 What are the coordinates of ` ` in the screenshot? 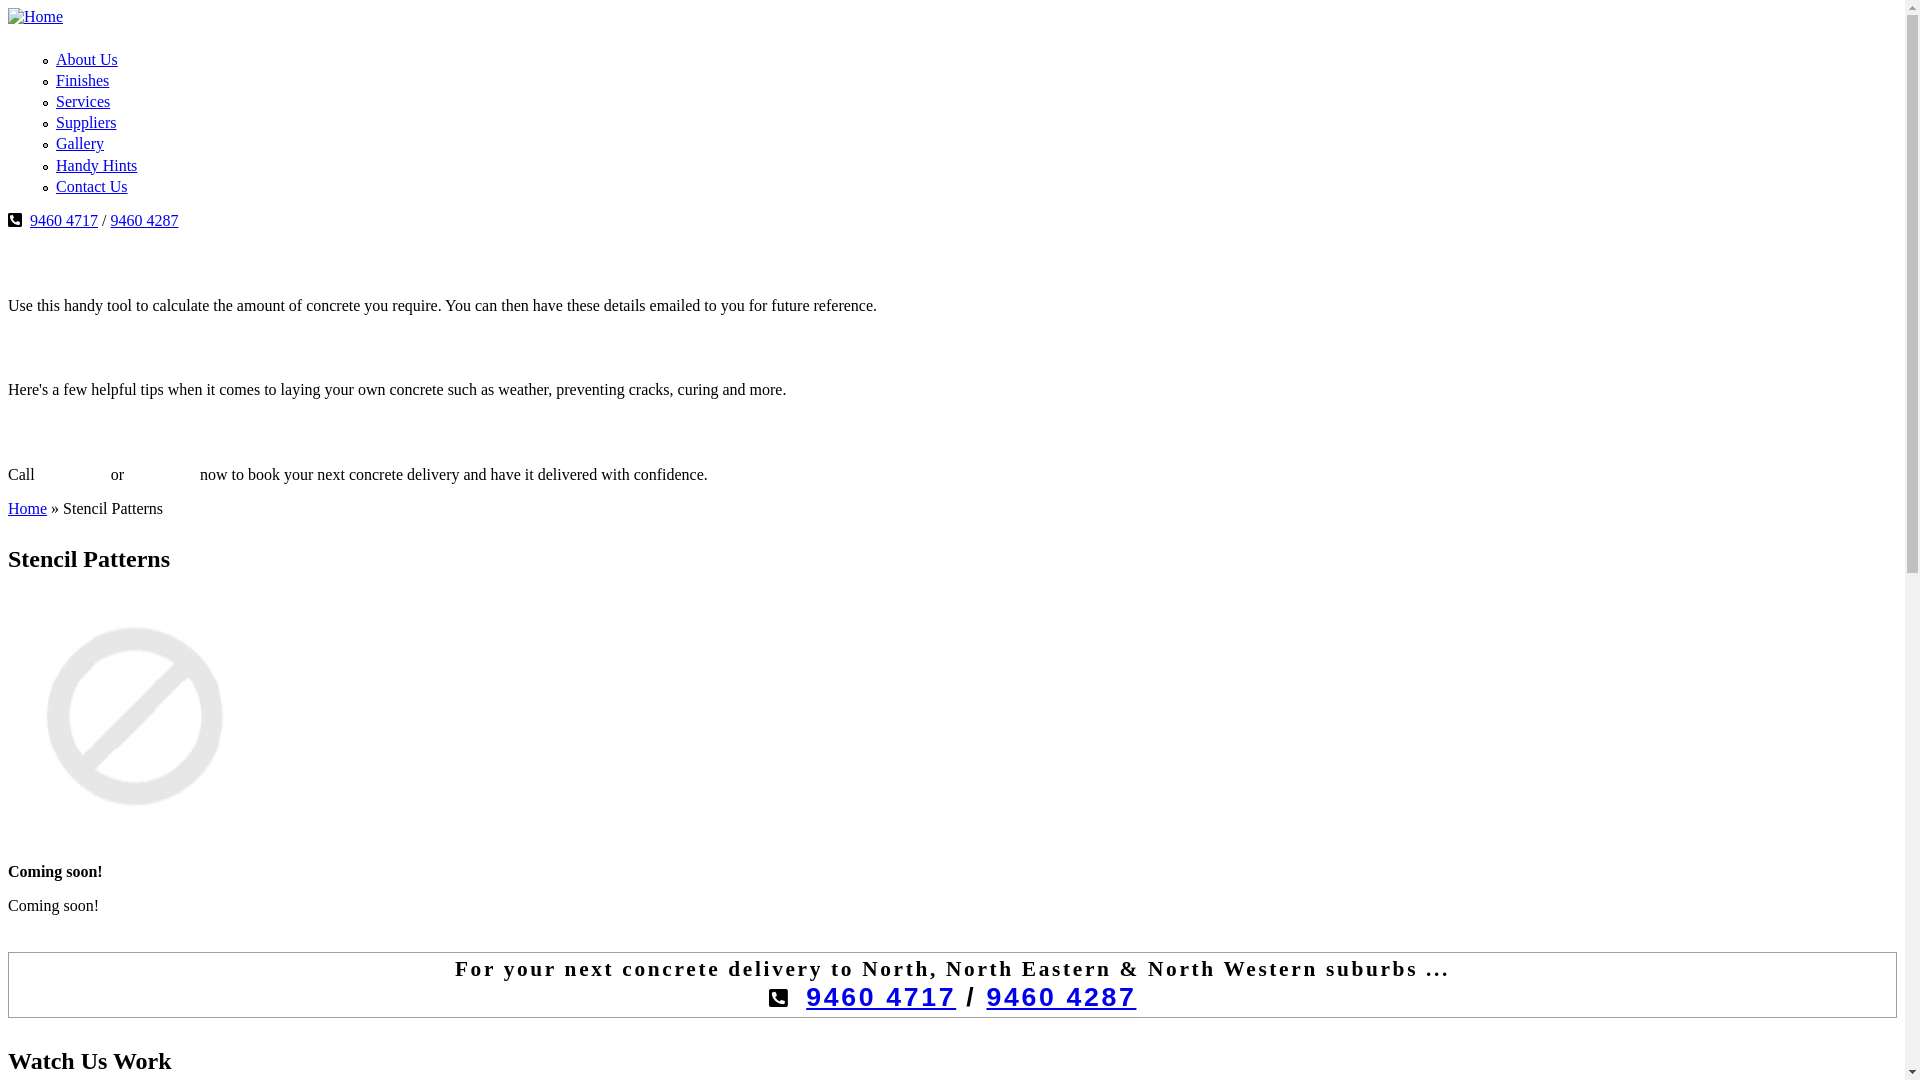 It's located at (721, 474).